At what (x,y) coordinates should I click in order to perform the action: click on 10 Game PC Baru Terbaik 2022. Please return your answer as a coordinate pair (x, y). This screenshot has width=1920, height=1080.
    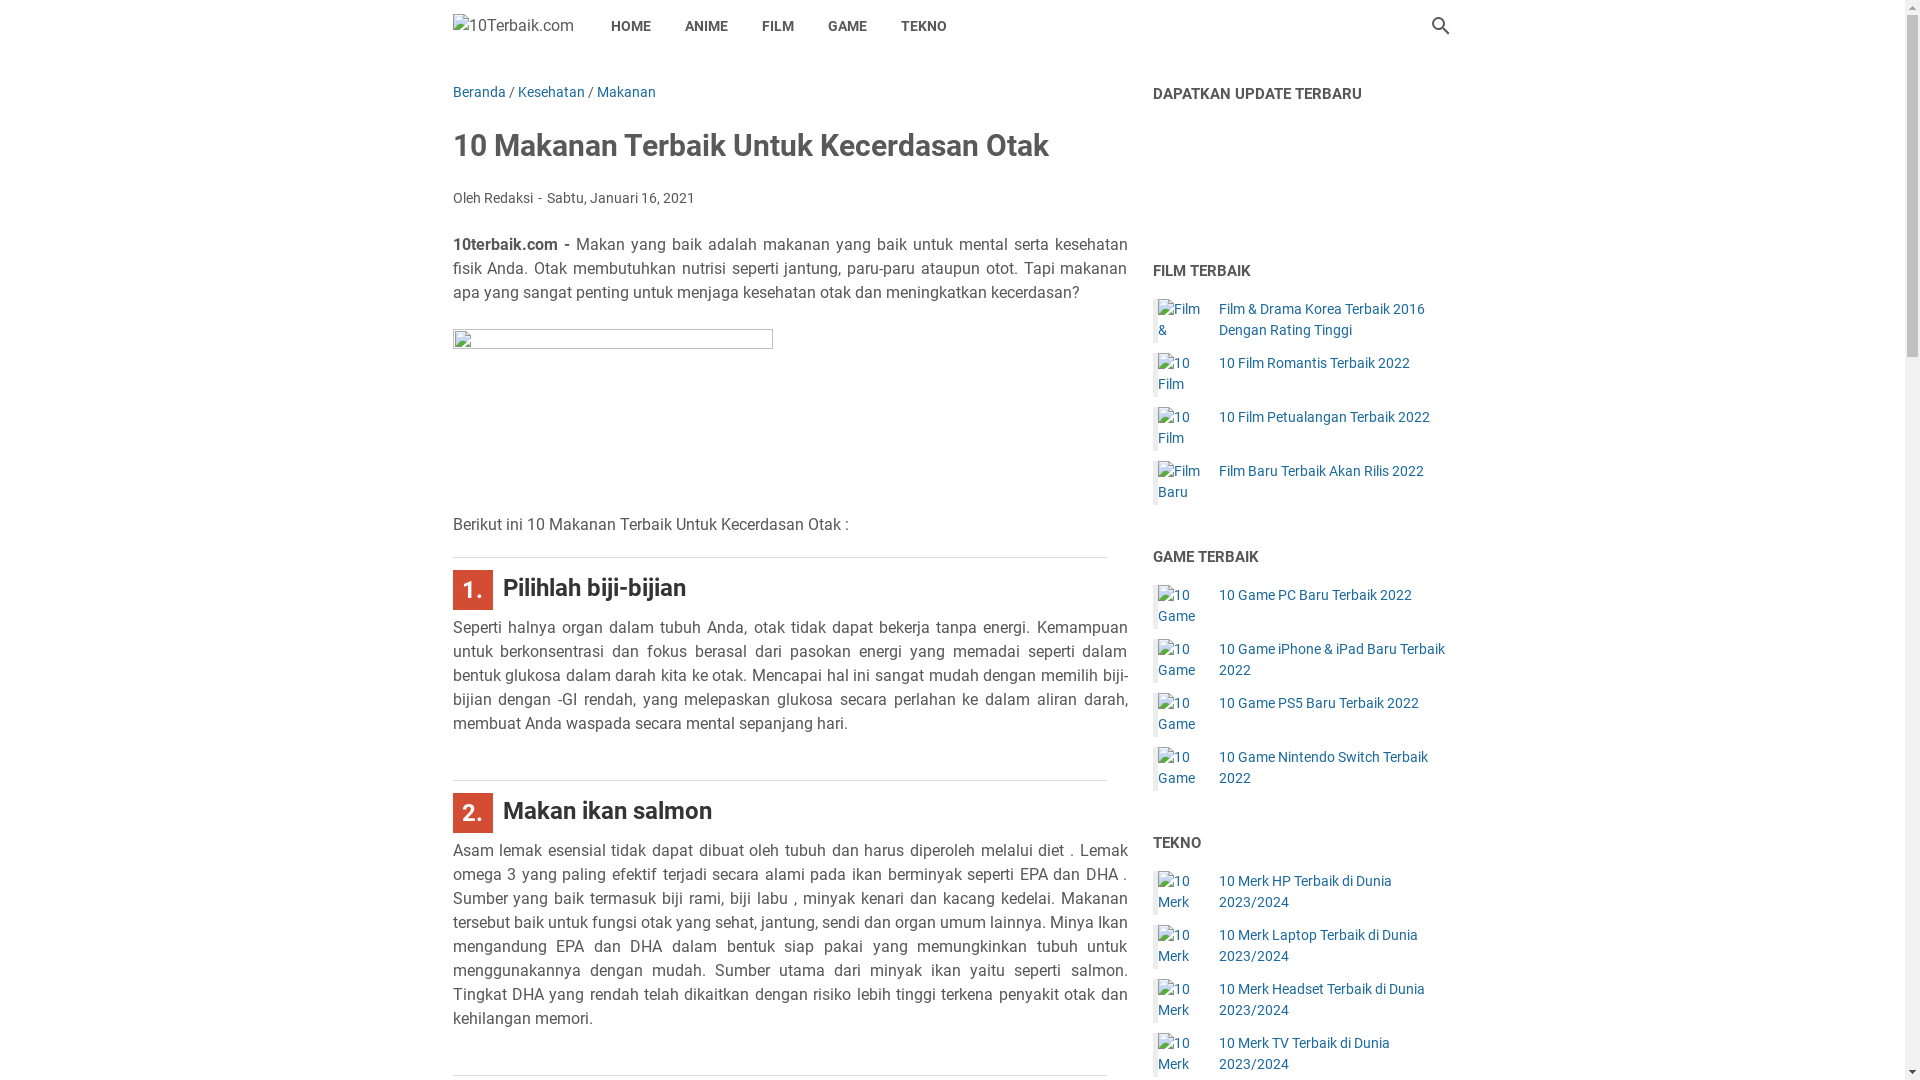
    Looking at the image, I should click on (1314, 596).